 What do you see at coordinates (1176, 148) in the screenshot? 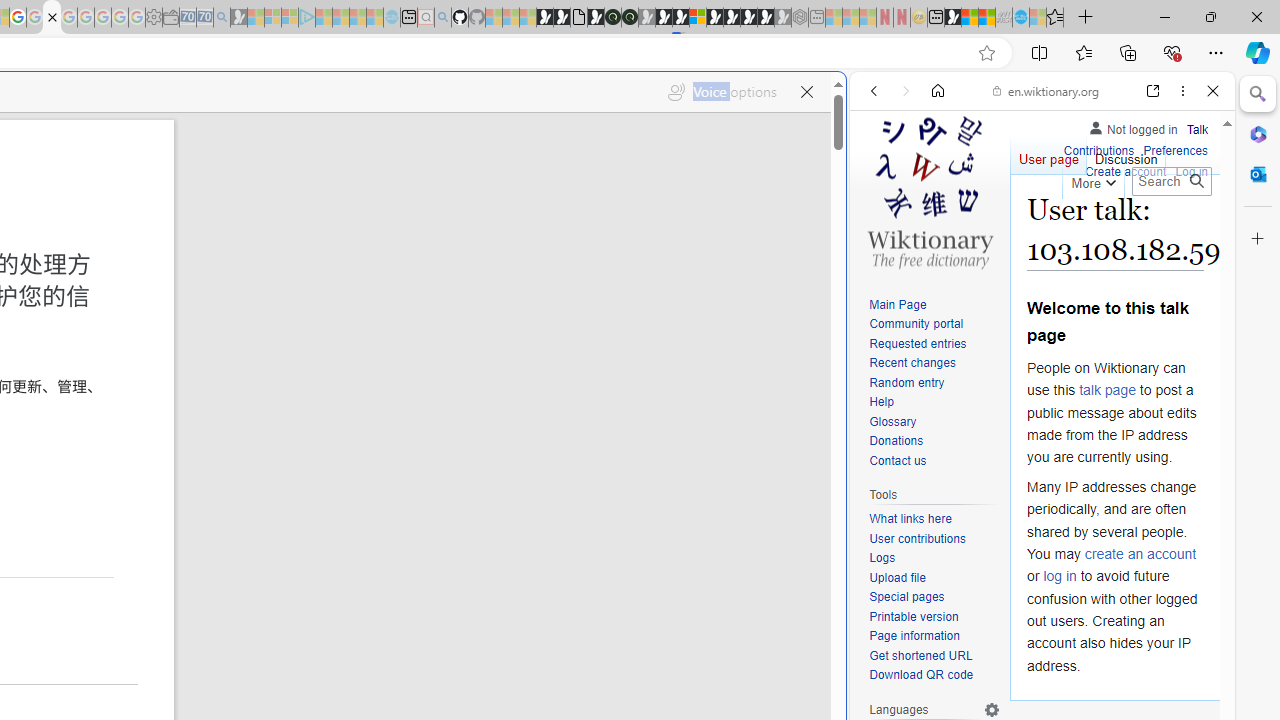
I see `Preferences` at bounding box center [1176, 148].